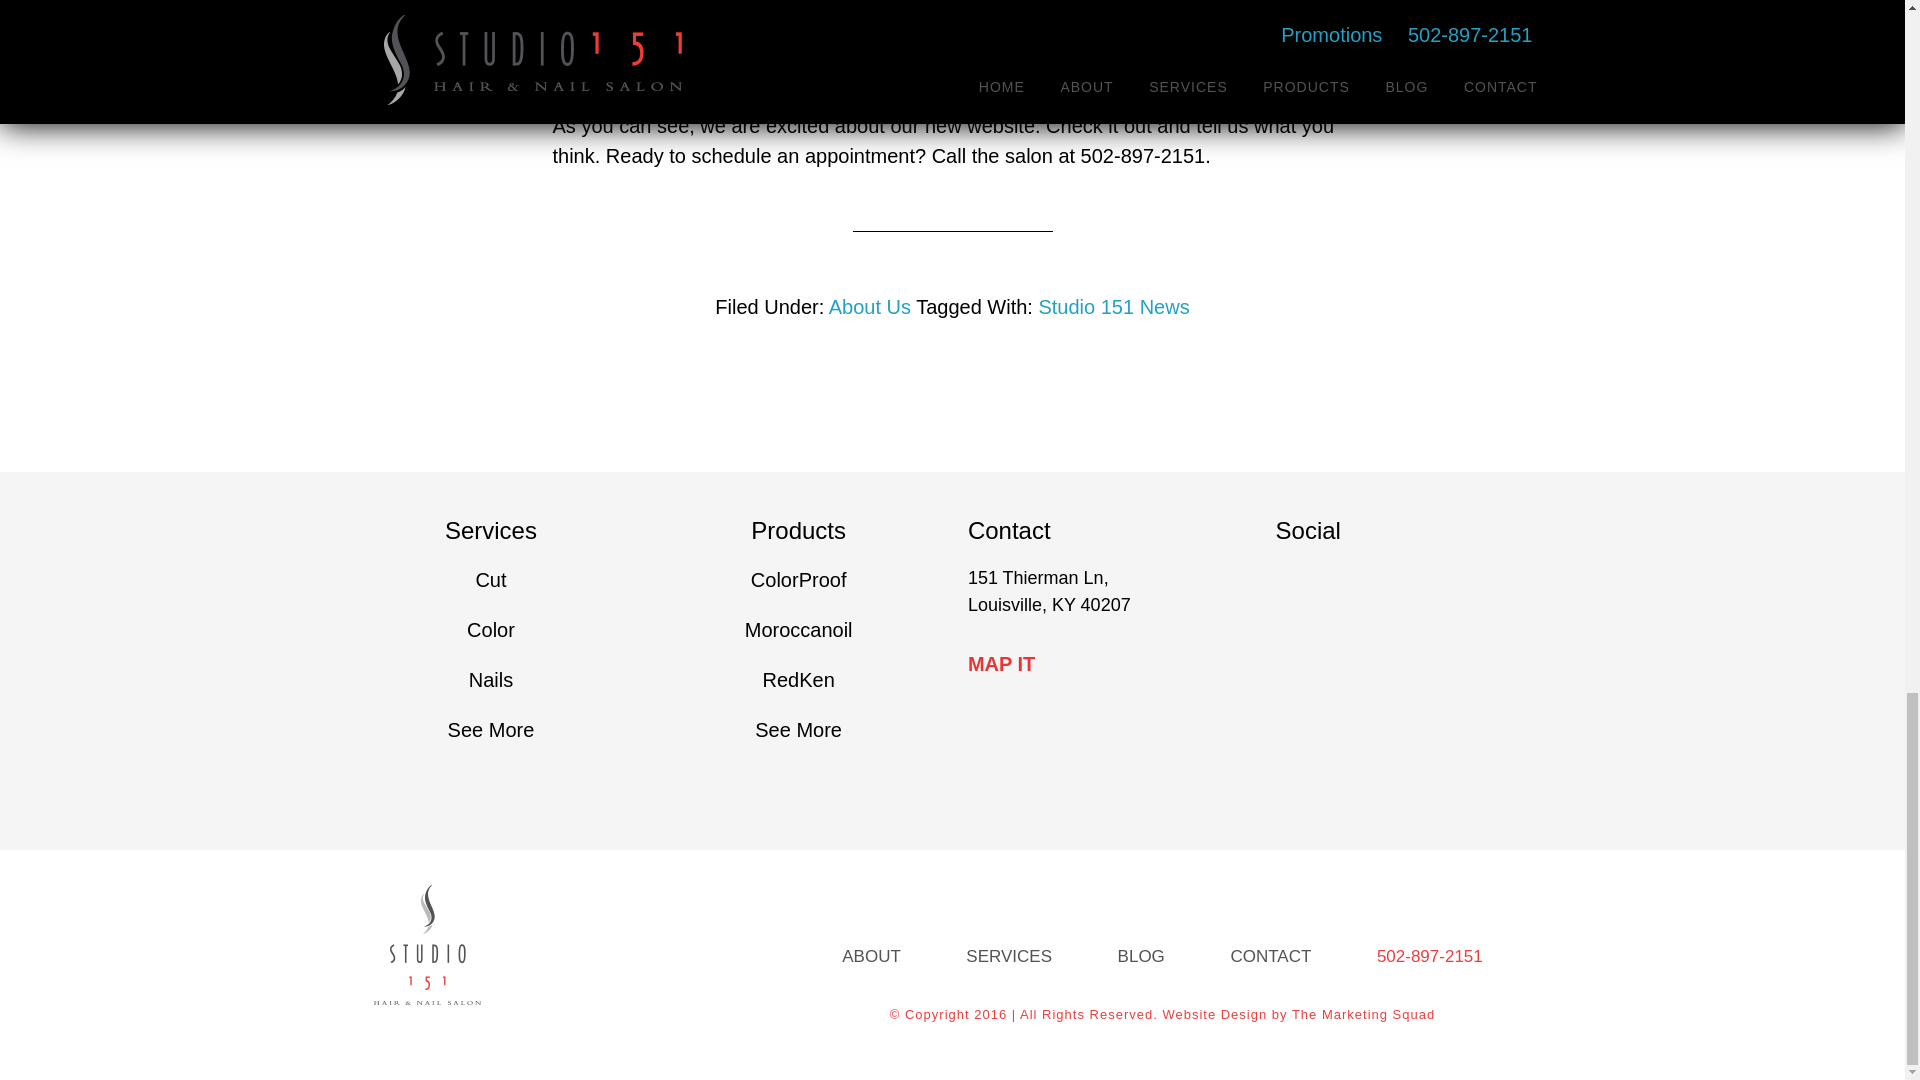  Describe the element at coordinates (836, 36) in the screenshot. I see `blog` at that location.